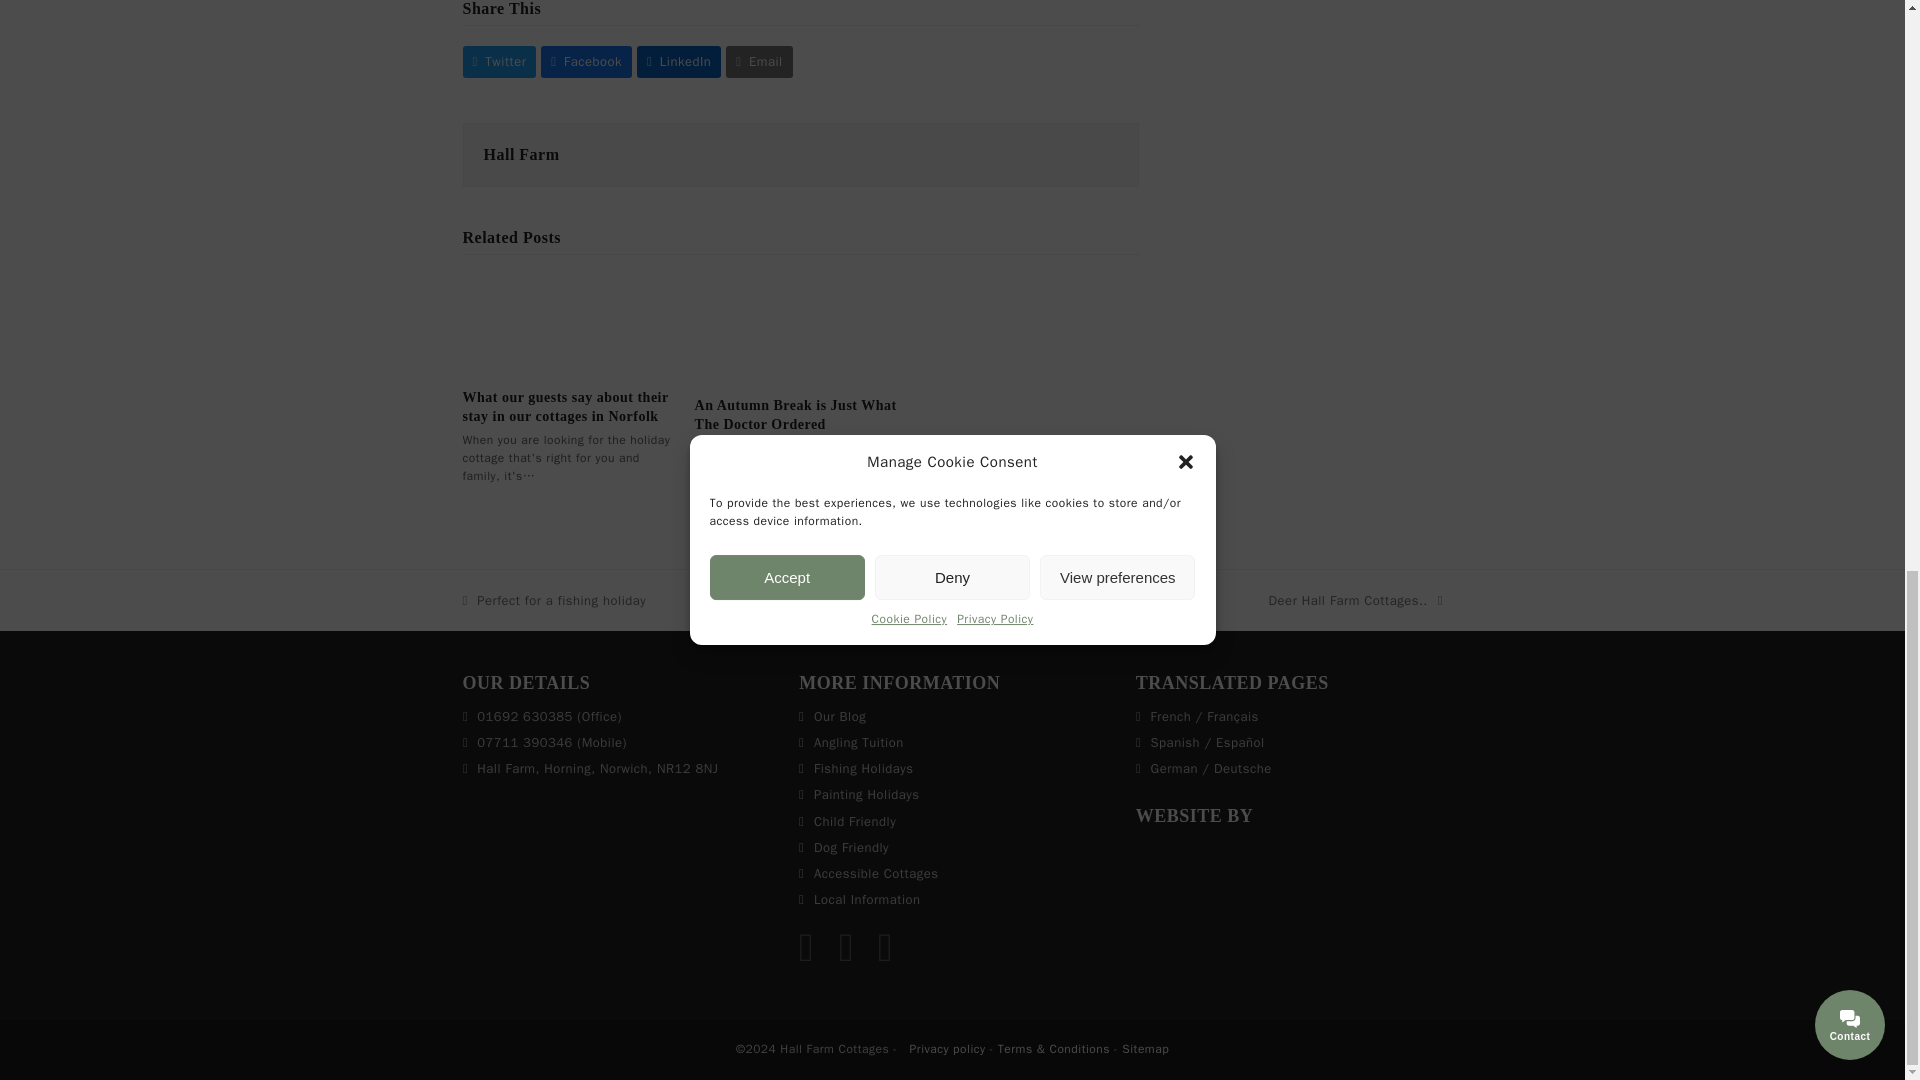 The image size is (1920, 1080). Describe the element at coordinates (800, 326) in the screenshot. I see `An Autumn Break is Just What The Doctor Ordered` at that location.